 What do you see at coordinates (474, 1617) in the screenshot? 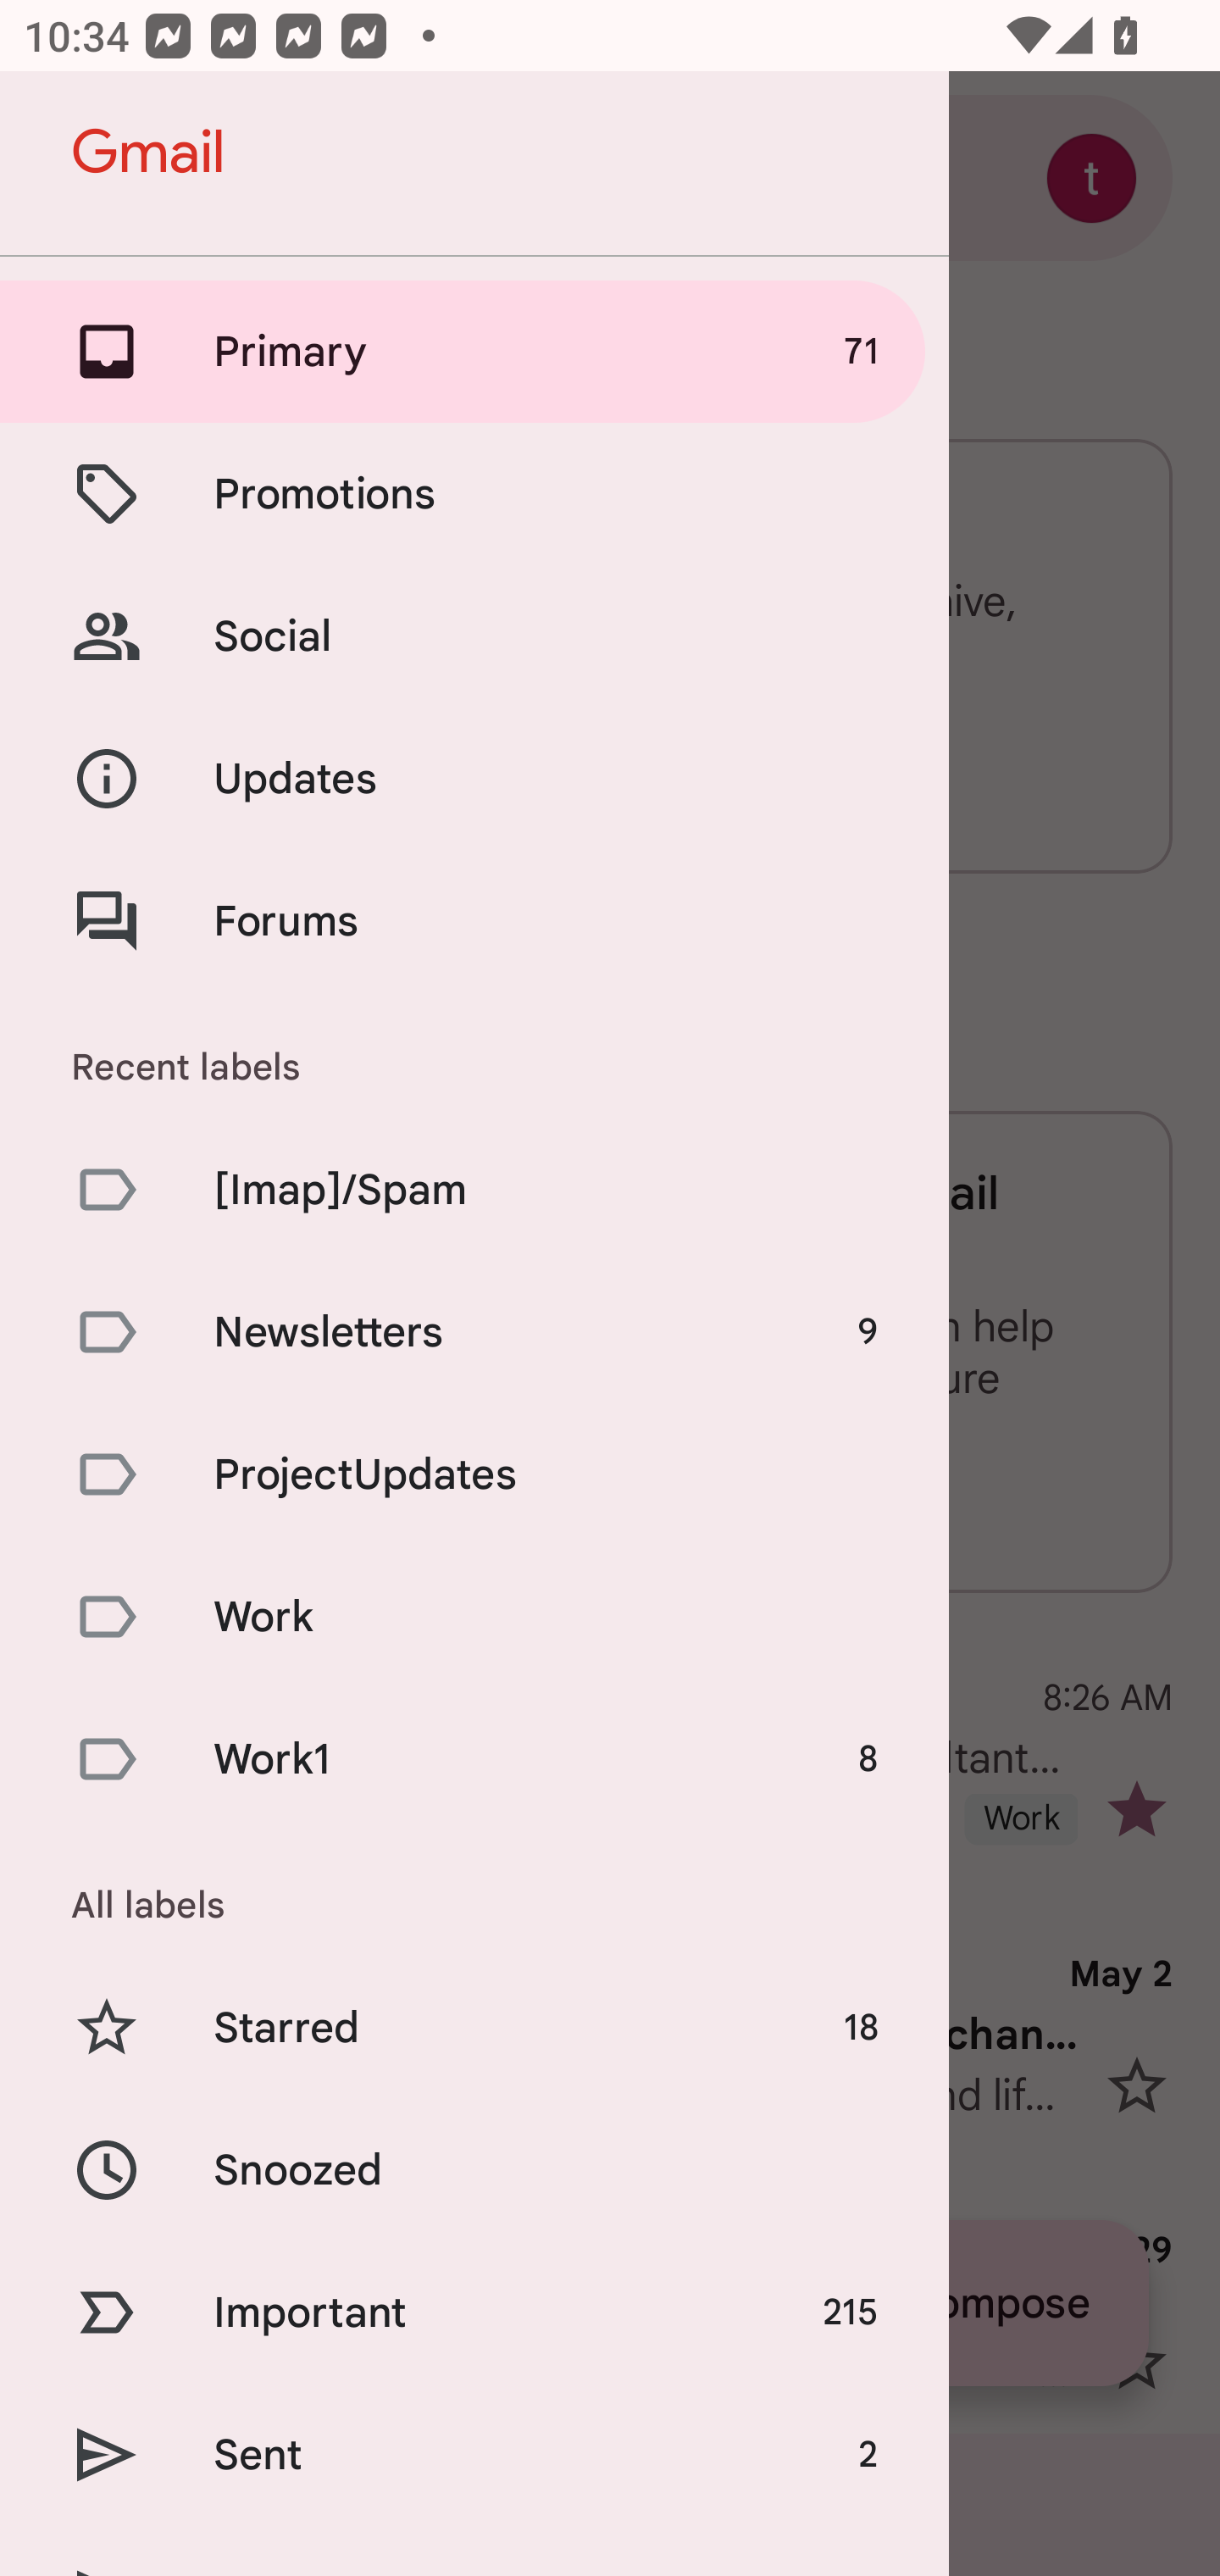
I see `Work` at bounding box center [474, 1617].